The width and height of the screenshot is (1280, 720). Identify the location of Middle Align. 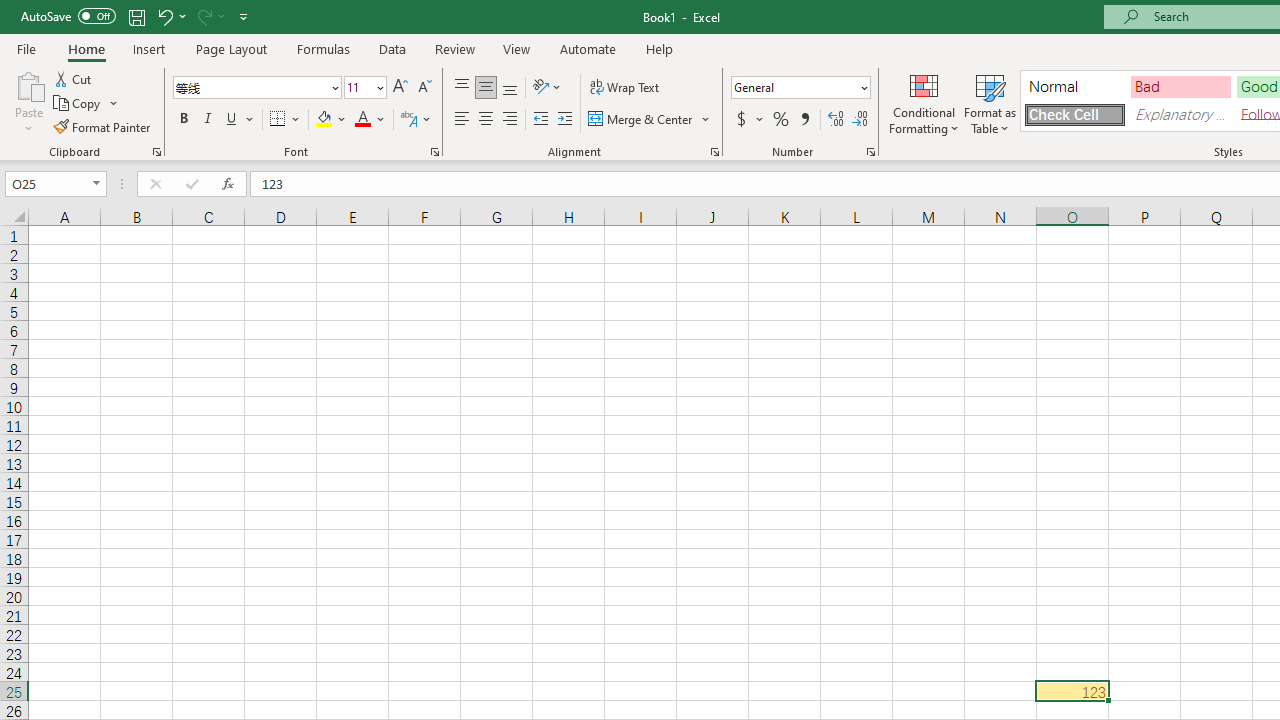
(485, 88).